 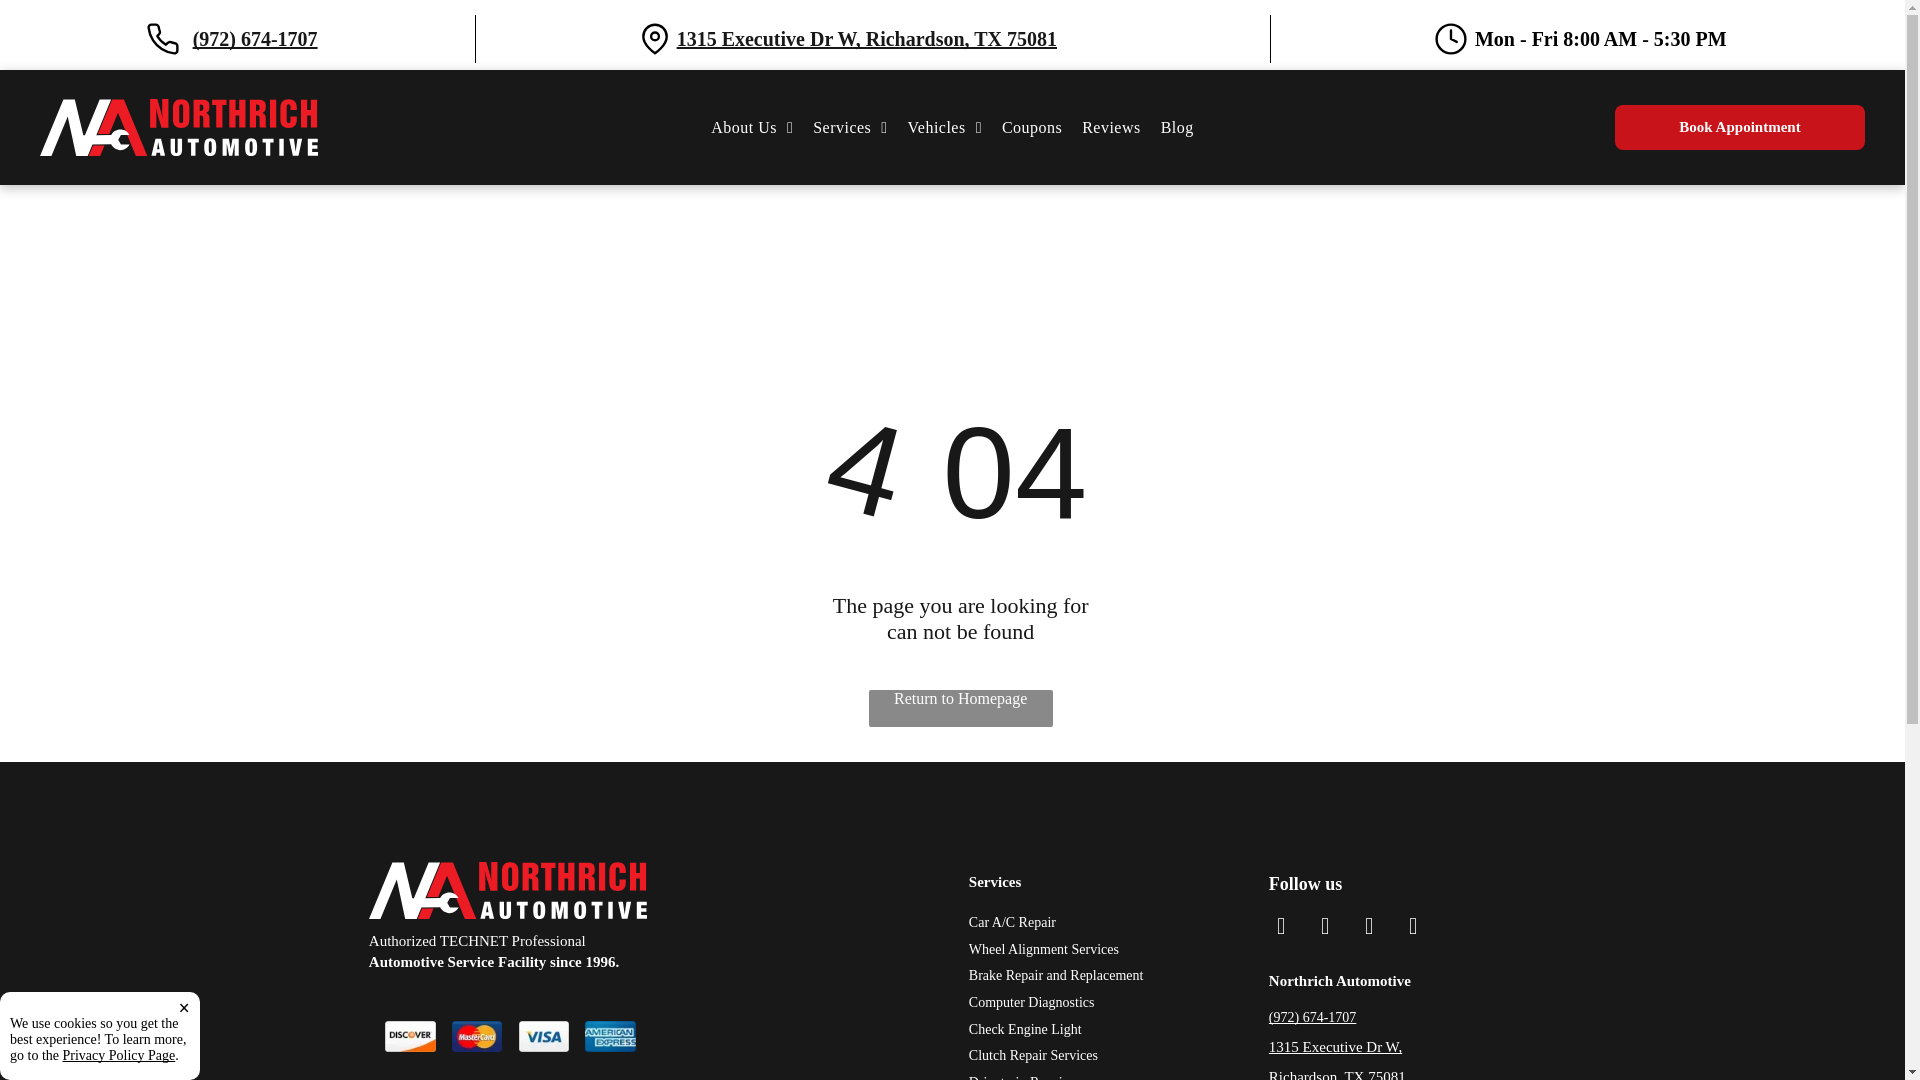 What do you see at coordinates (867, 38) in the screenshot?
I see `About Us` at bounding box center [867, 38].